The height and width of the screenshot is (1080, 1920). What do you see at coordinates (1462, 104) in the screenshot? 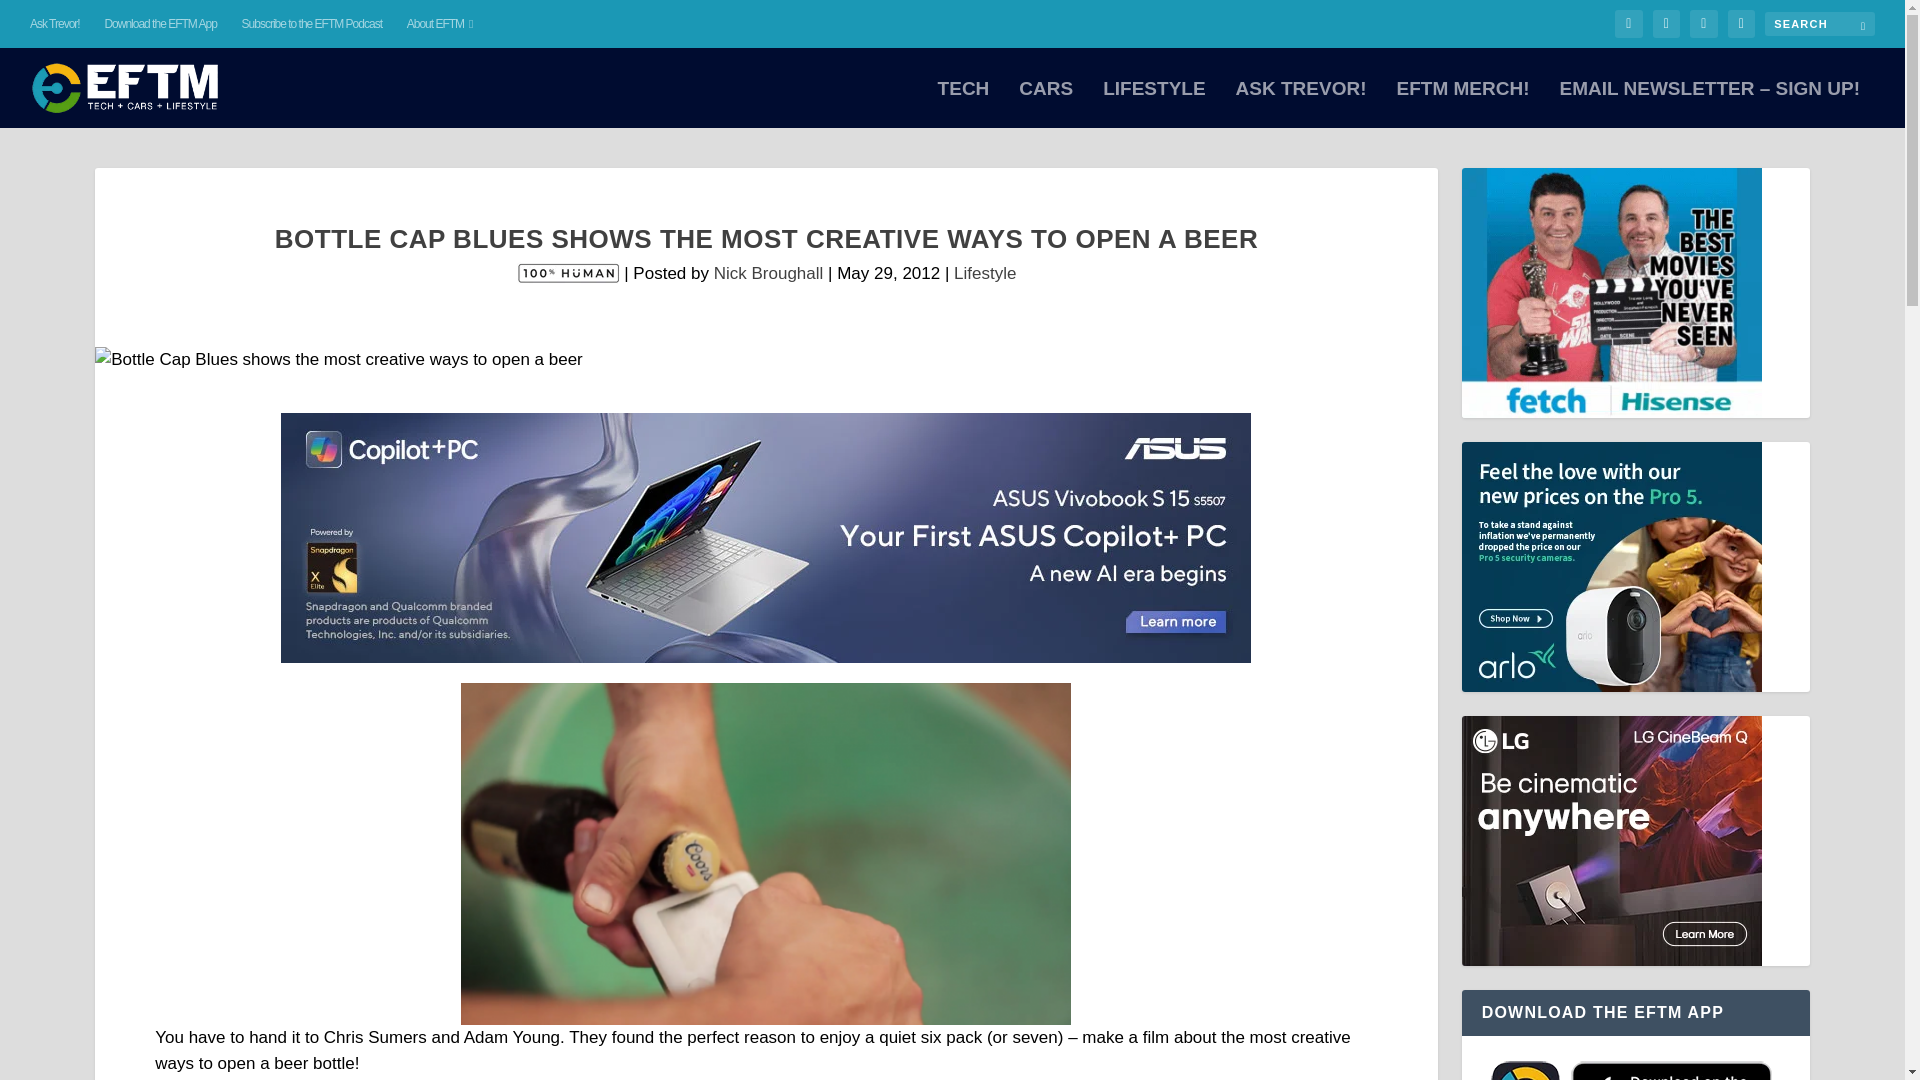
I see `EFTM MERCH!` at bounding box center [1462, 104].